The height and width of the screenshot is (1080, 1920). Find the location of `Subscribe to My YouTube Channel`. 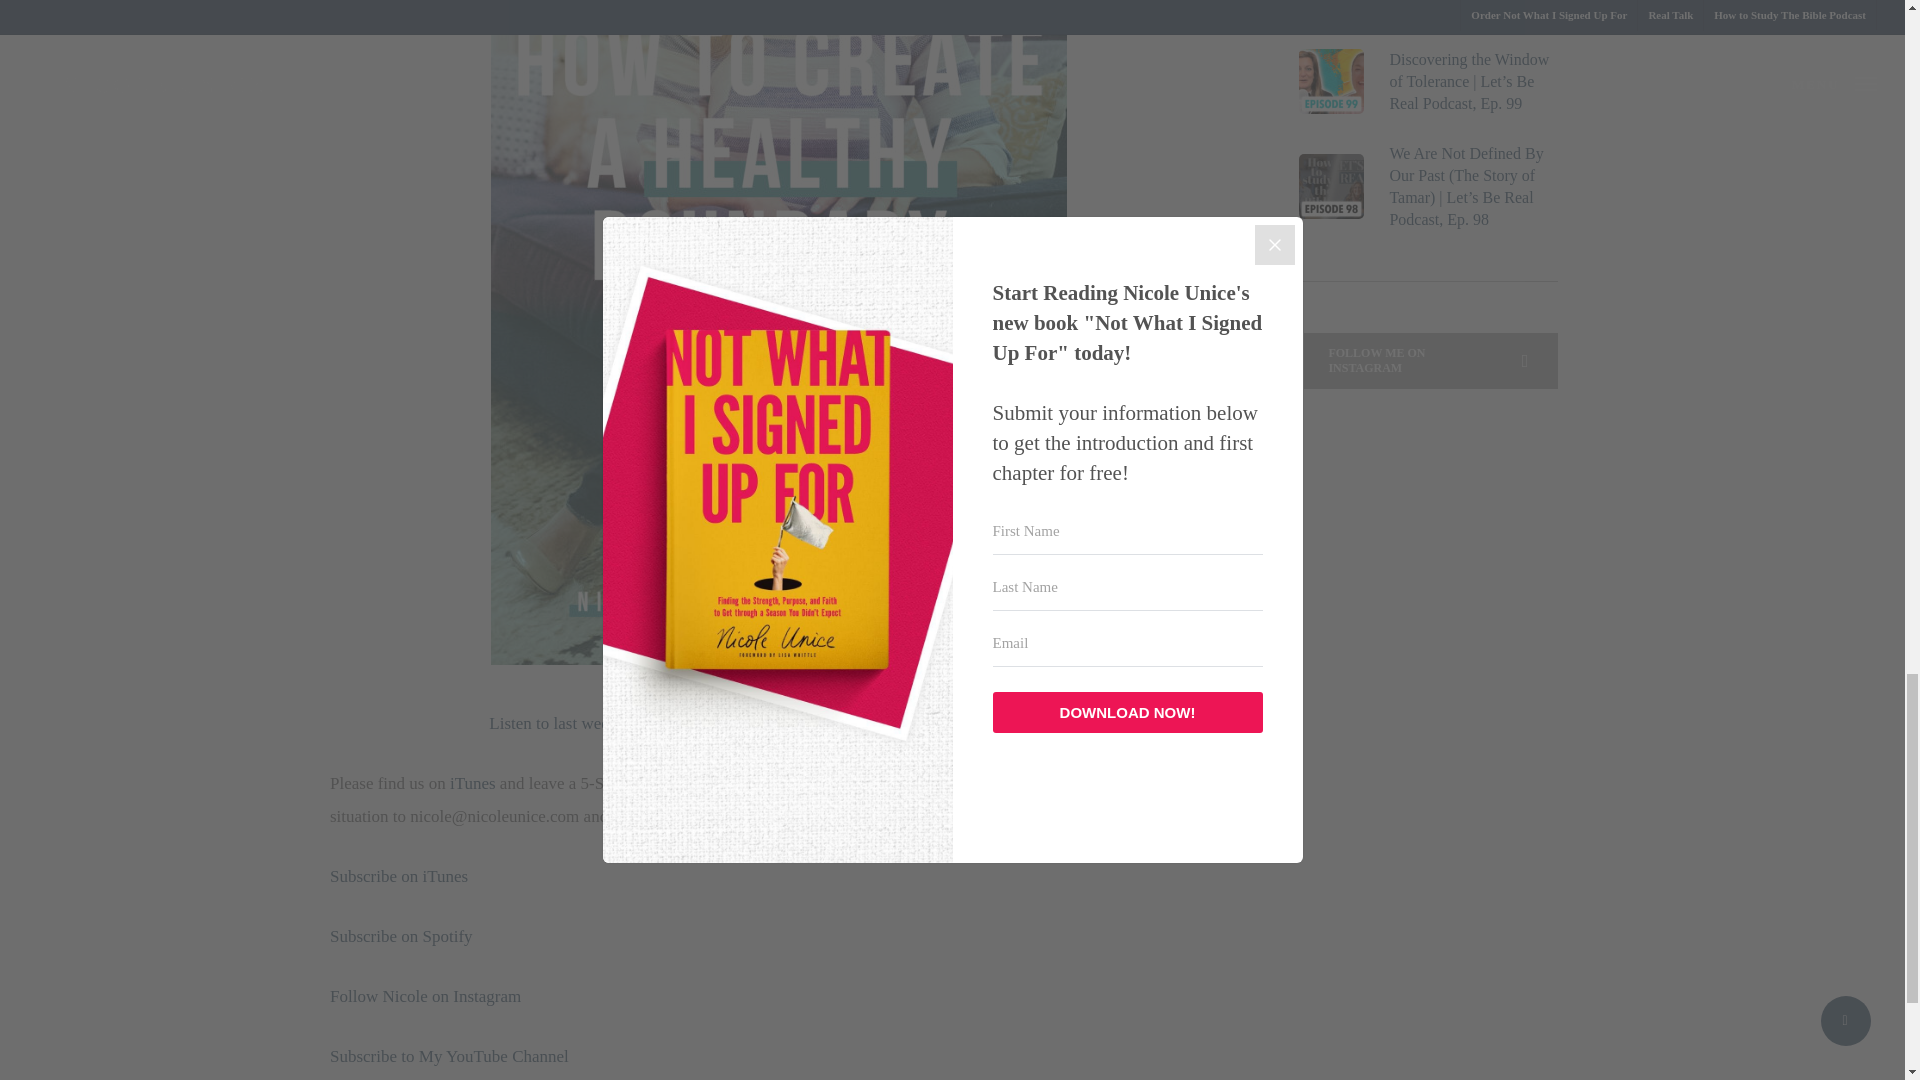

Subscribe to My YouTube Channel is located at coordinates (449, 1056).